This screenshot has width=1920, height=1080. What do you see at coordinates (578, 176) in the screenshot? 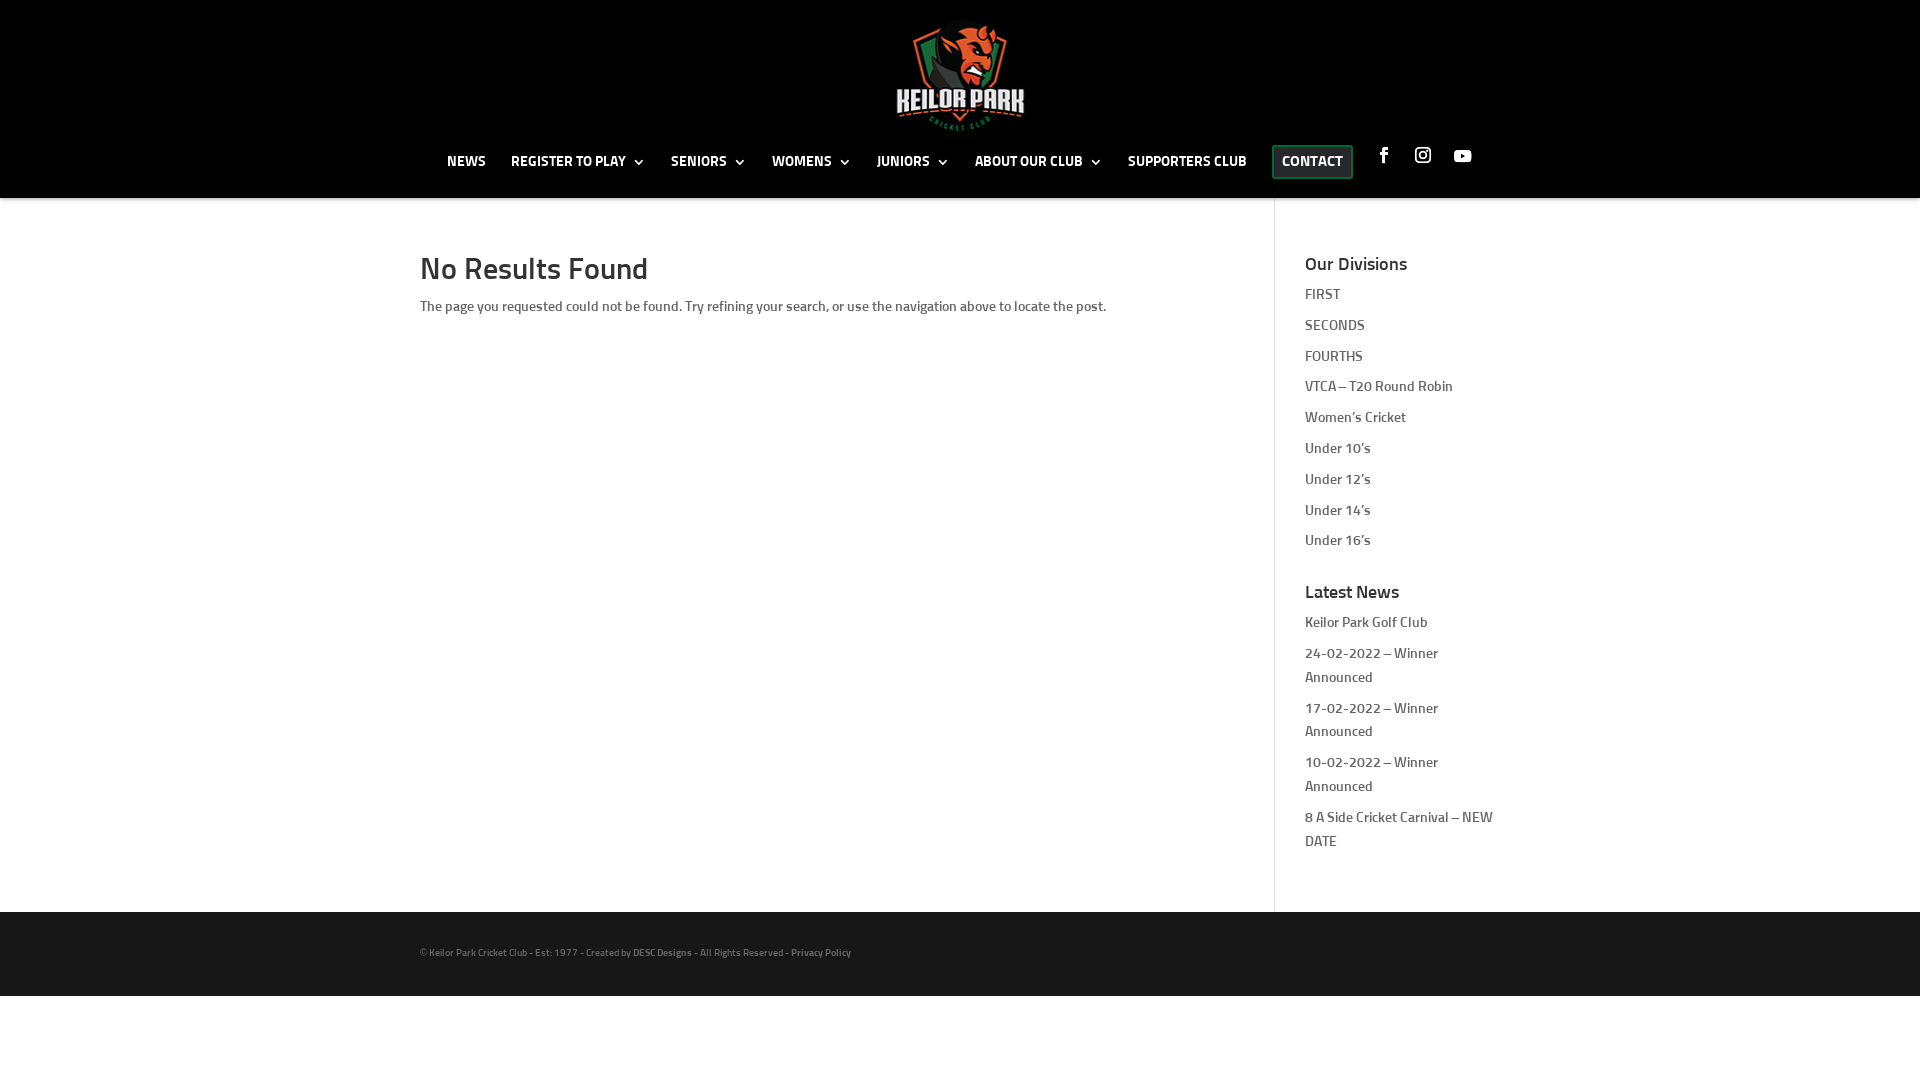
I see `REGISTER TO PLAY` at bounding box center [578, 176].